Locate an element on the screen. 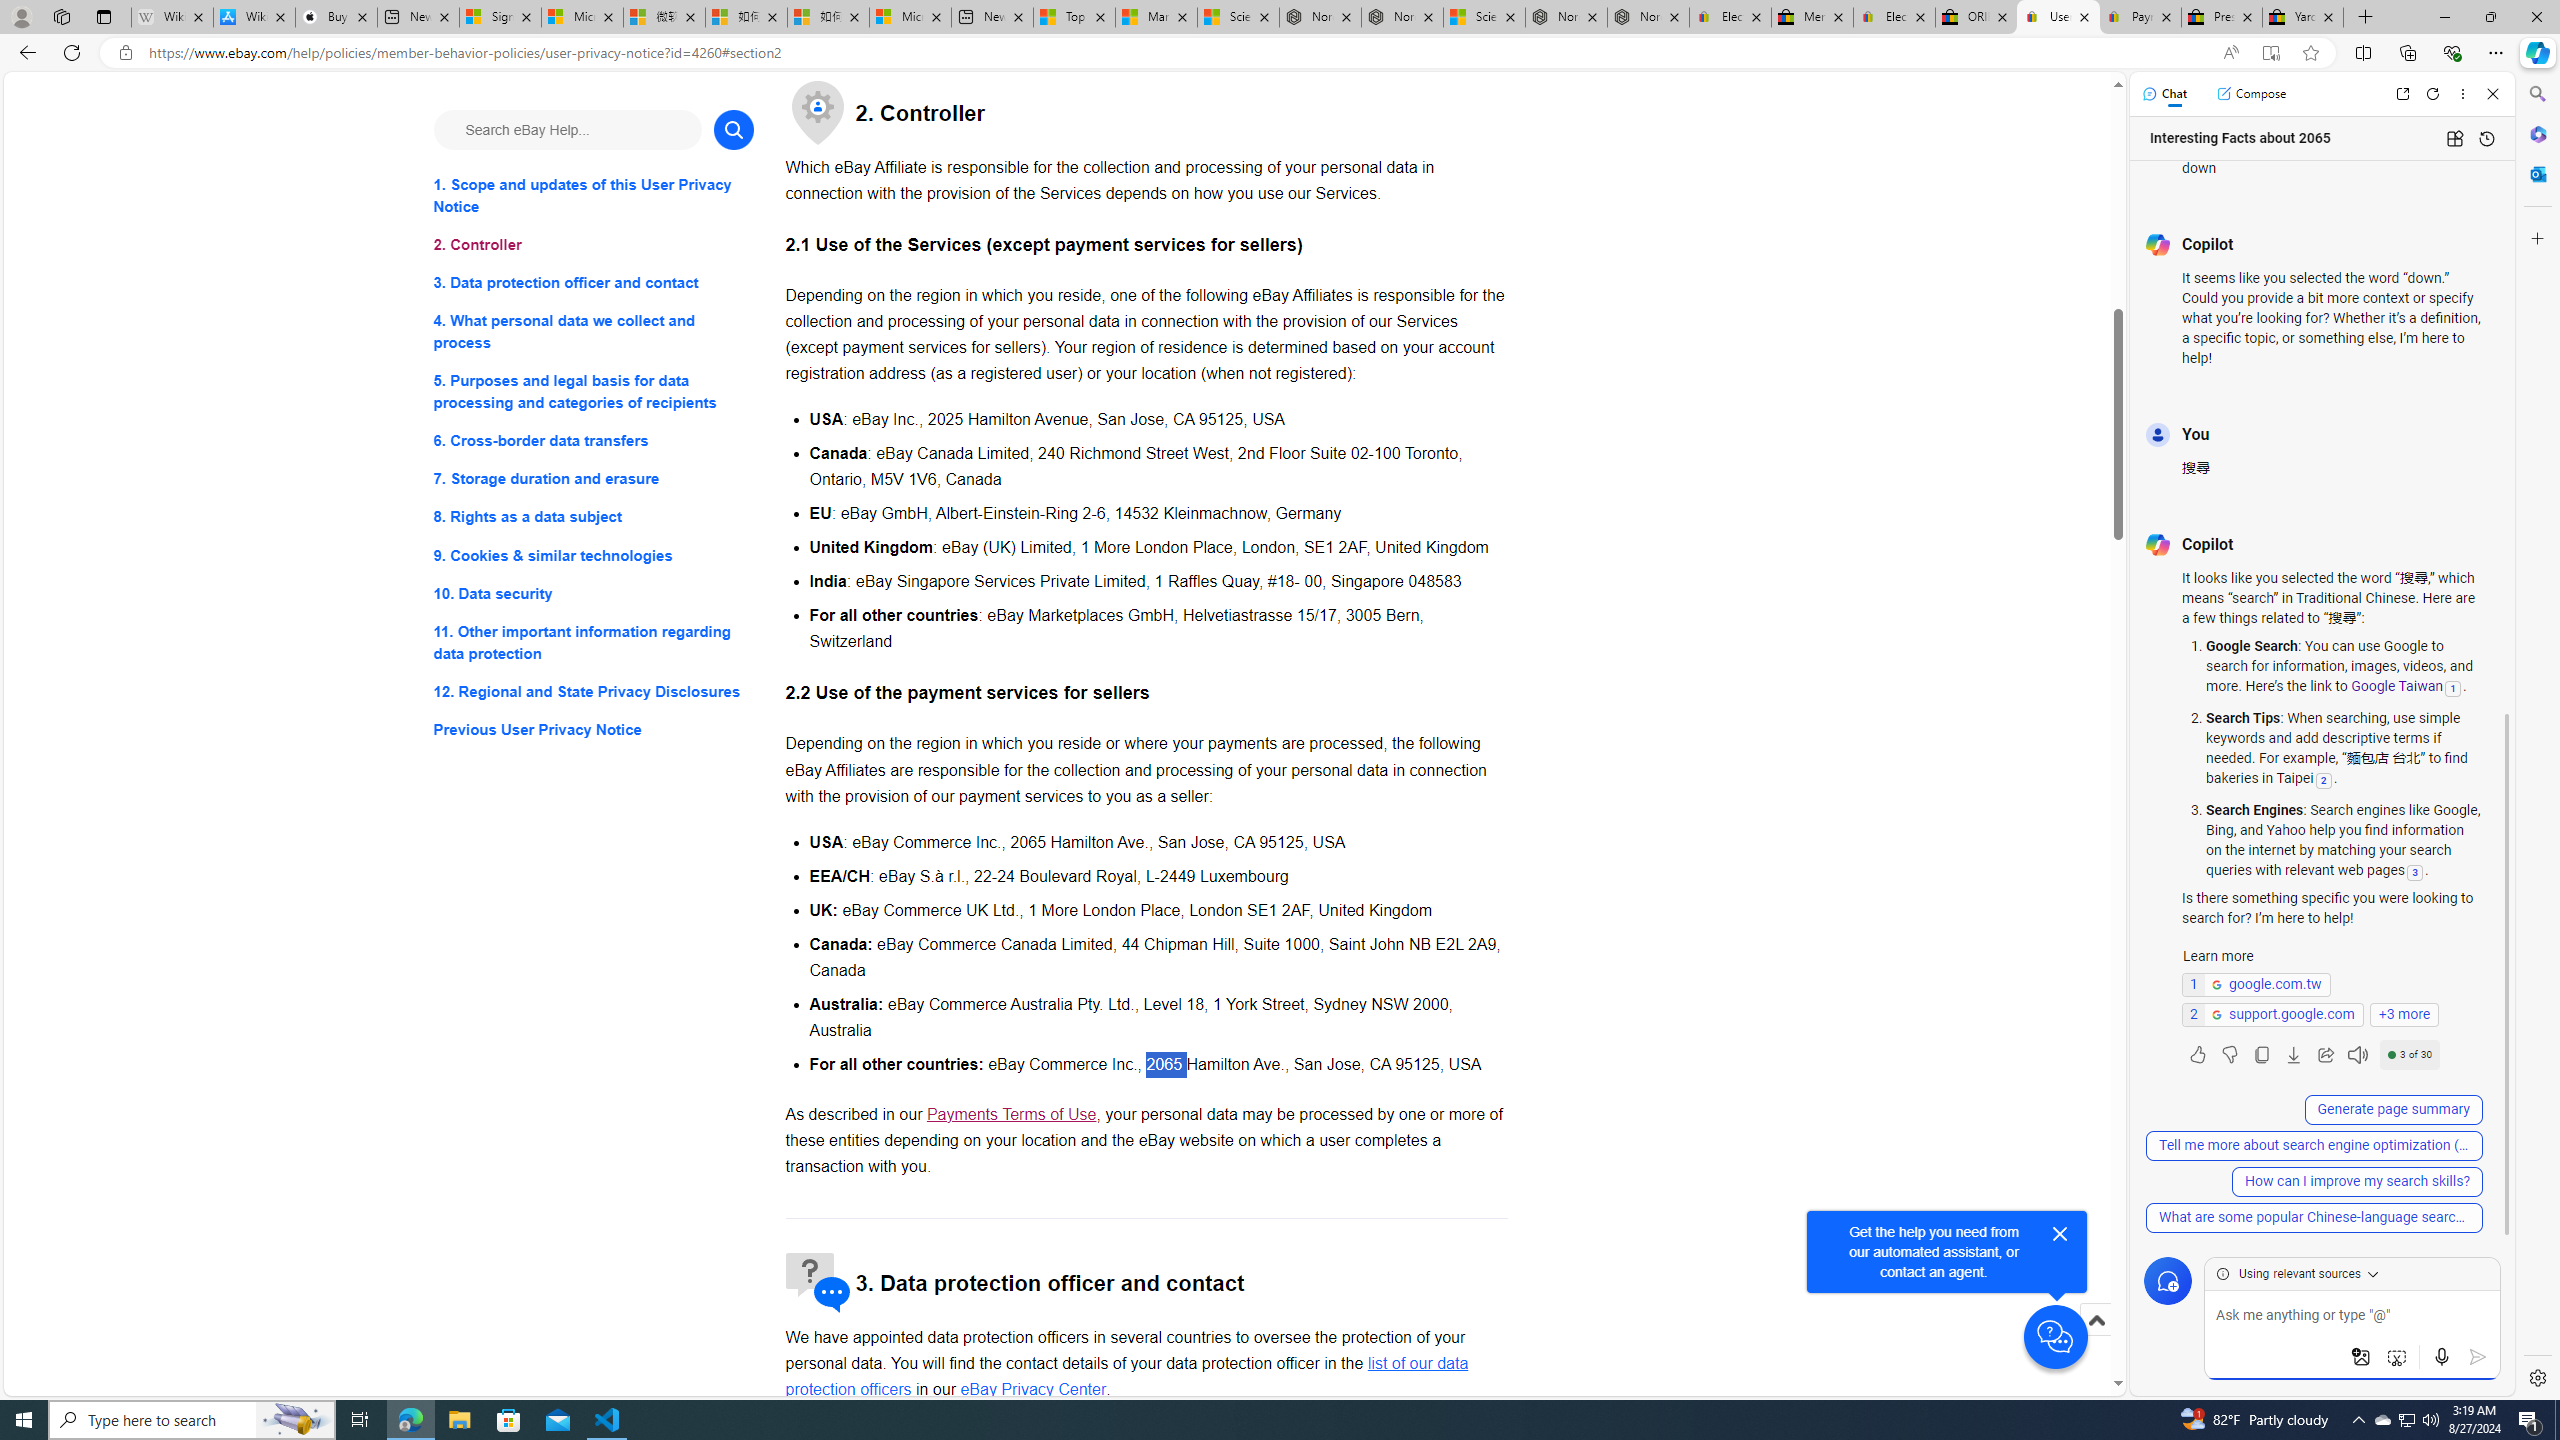  Payments Terms of Use - opens in new window or tab is located at coordinates (1012, 1114).